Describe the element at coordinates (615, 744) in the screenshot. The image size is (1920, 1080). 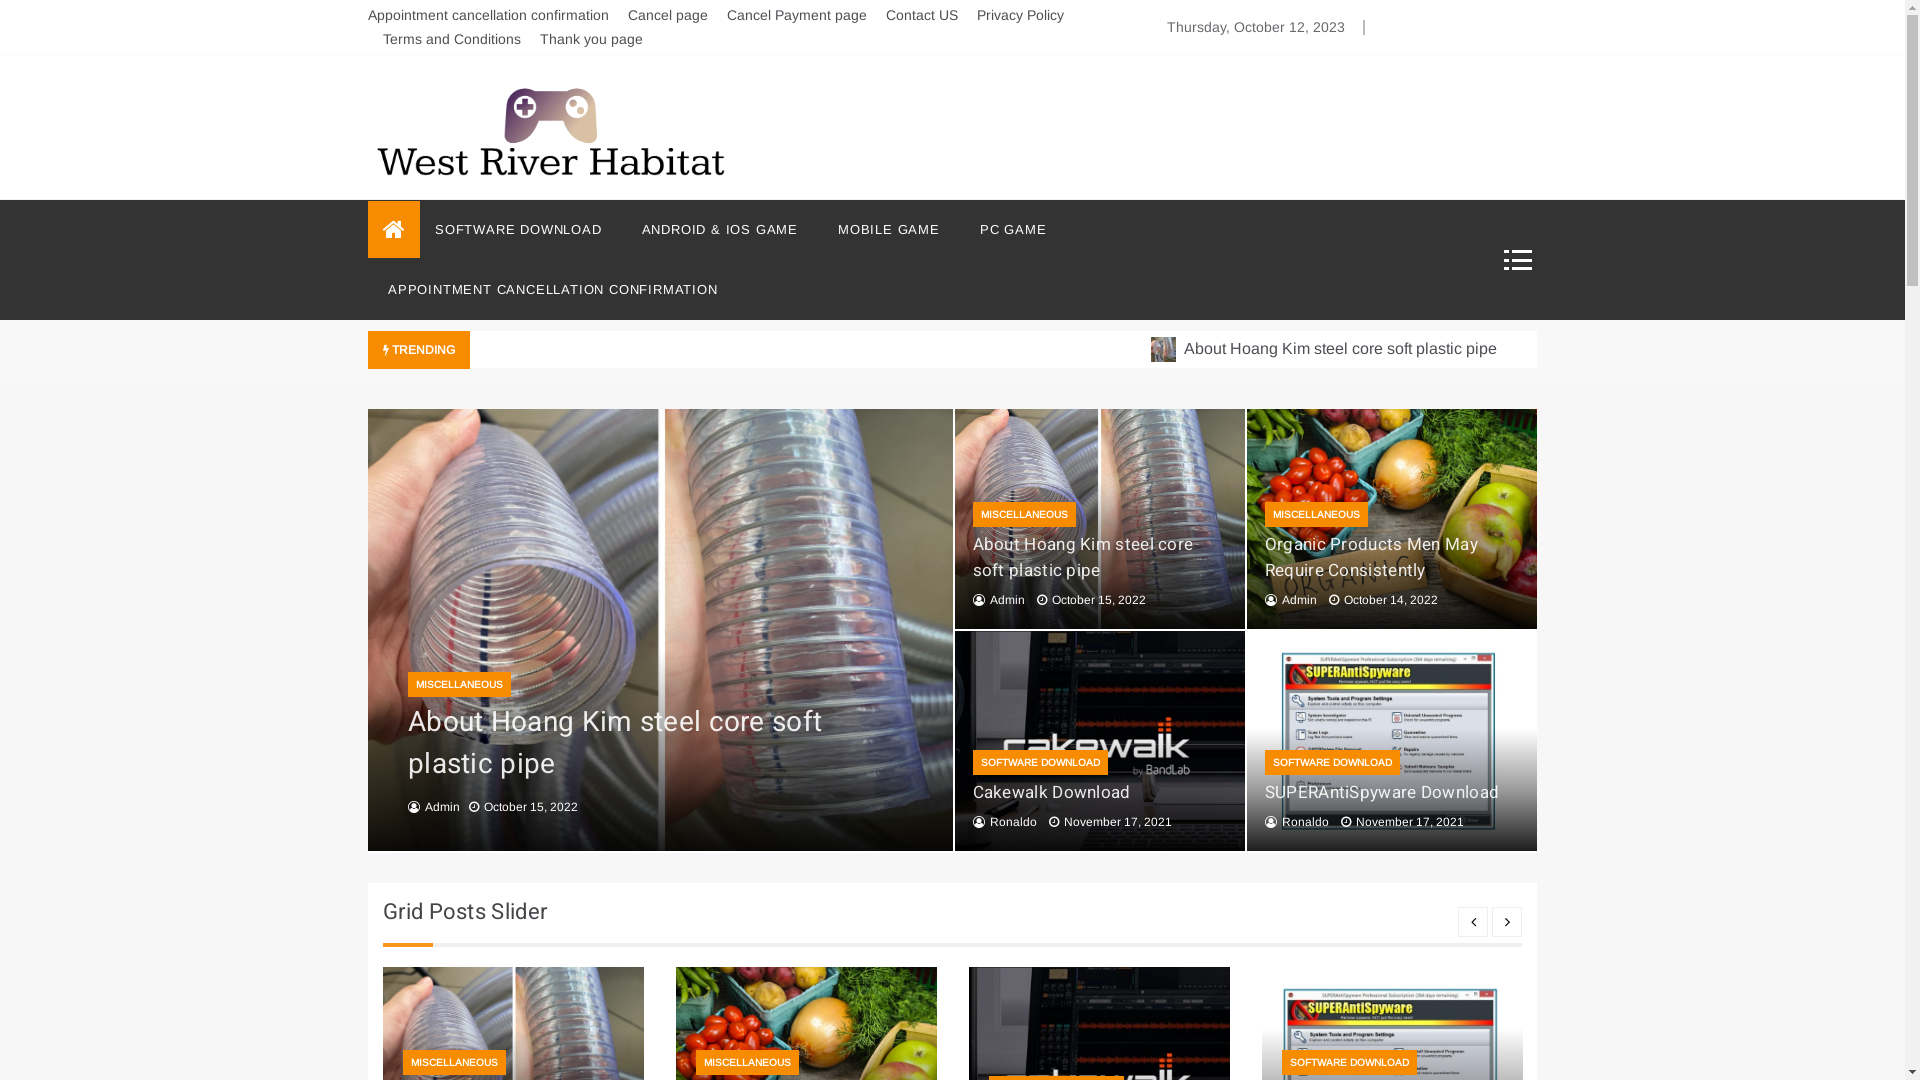
I see `About Hoang Kim steel core soft plastic pipe` at that location.